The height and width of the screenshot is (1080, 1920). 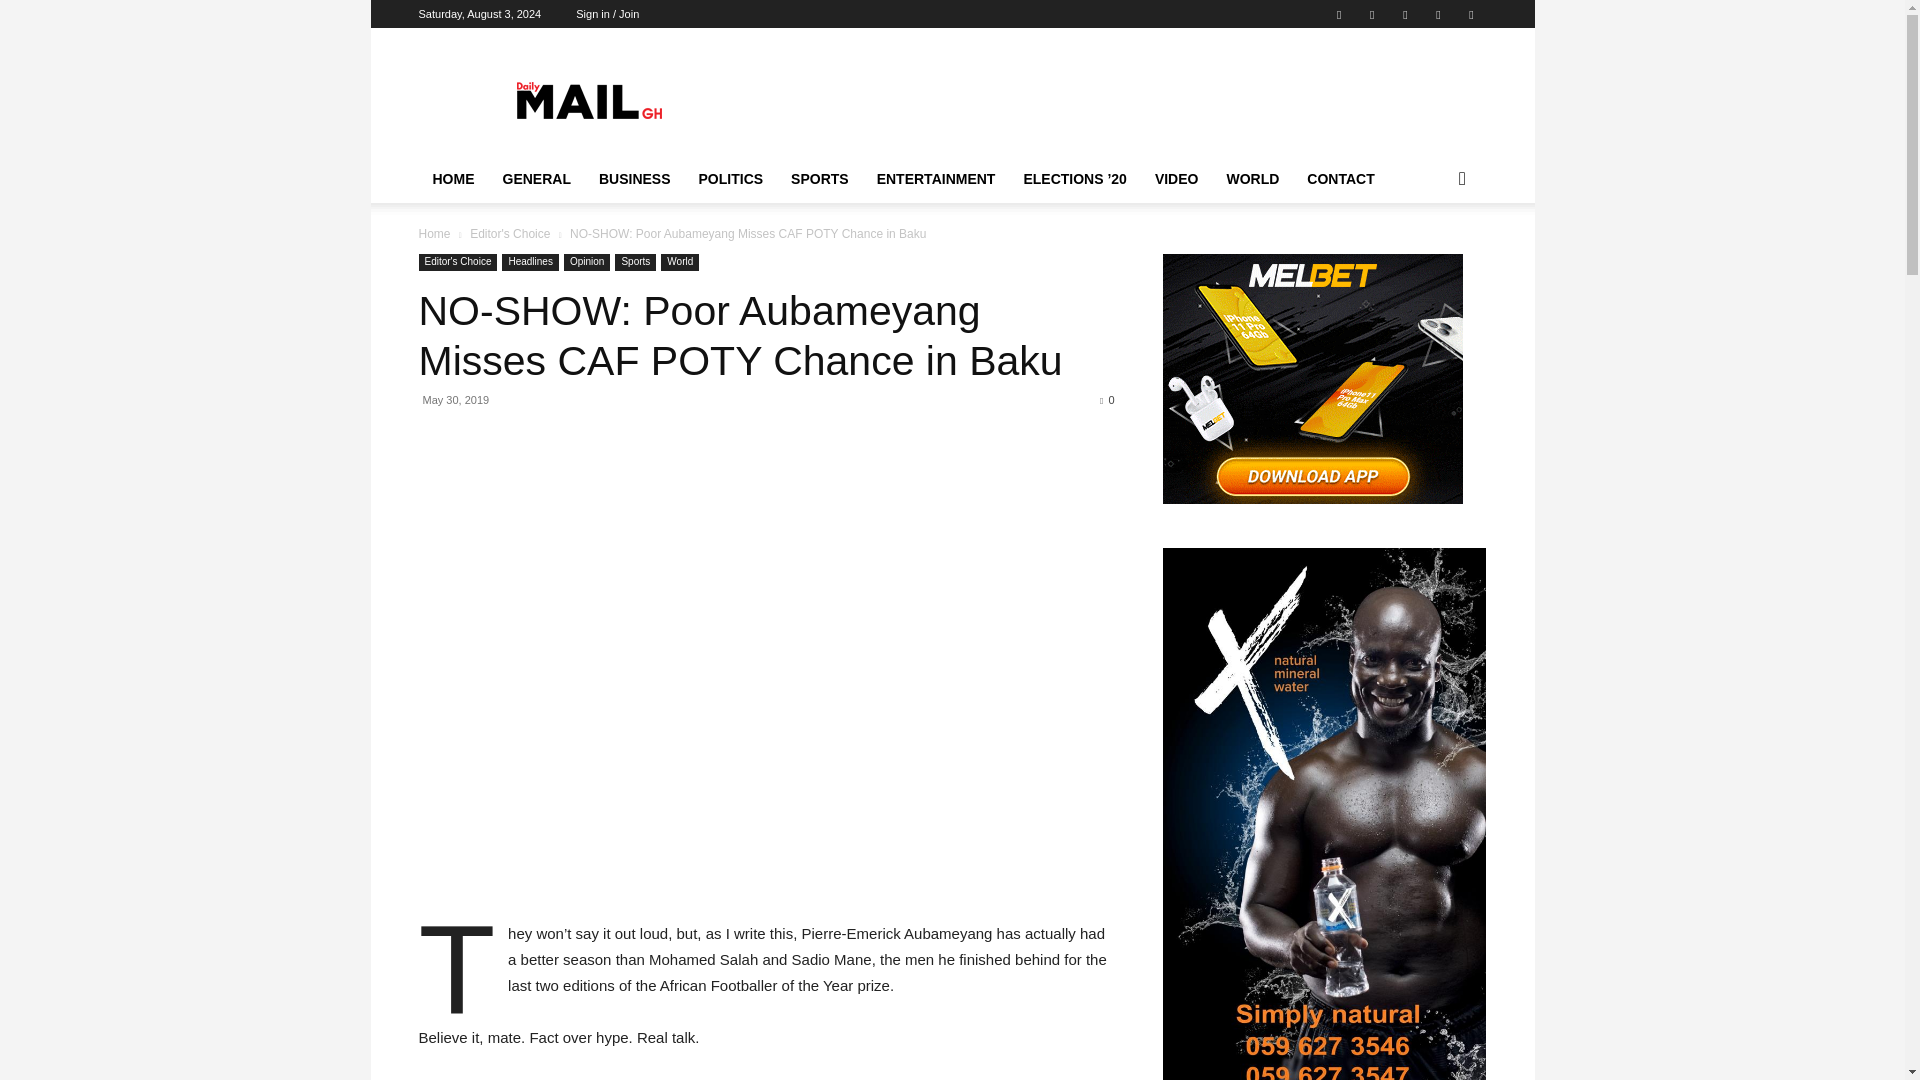 I want to click on VIDEO, so click(x=1176, y=179).